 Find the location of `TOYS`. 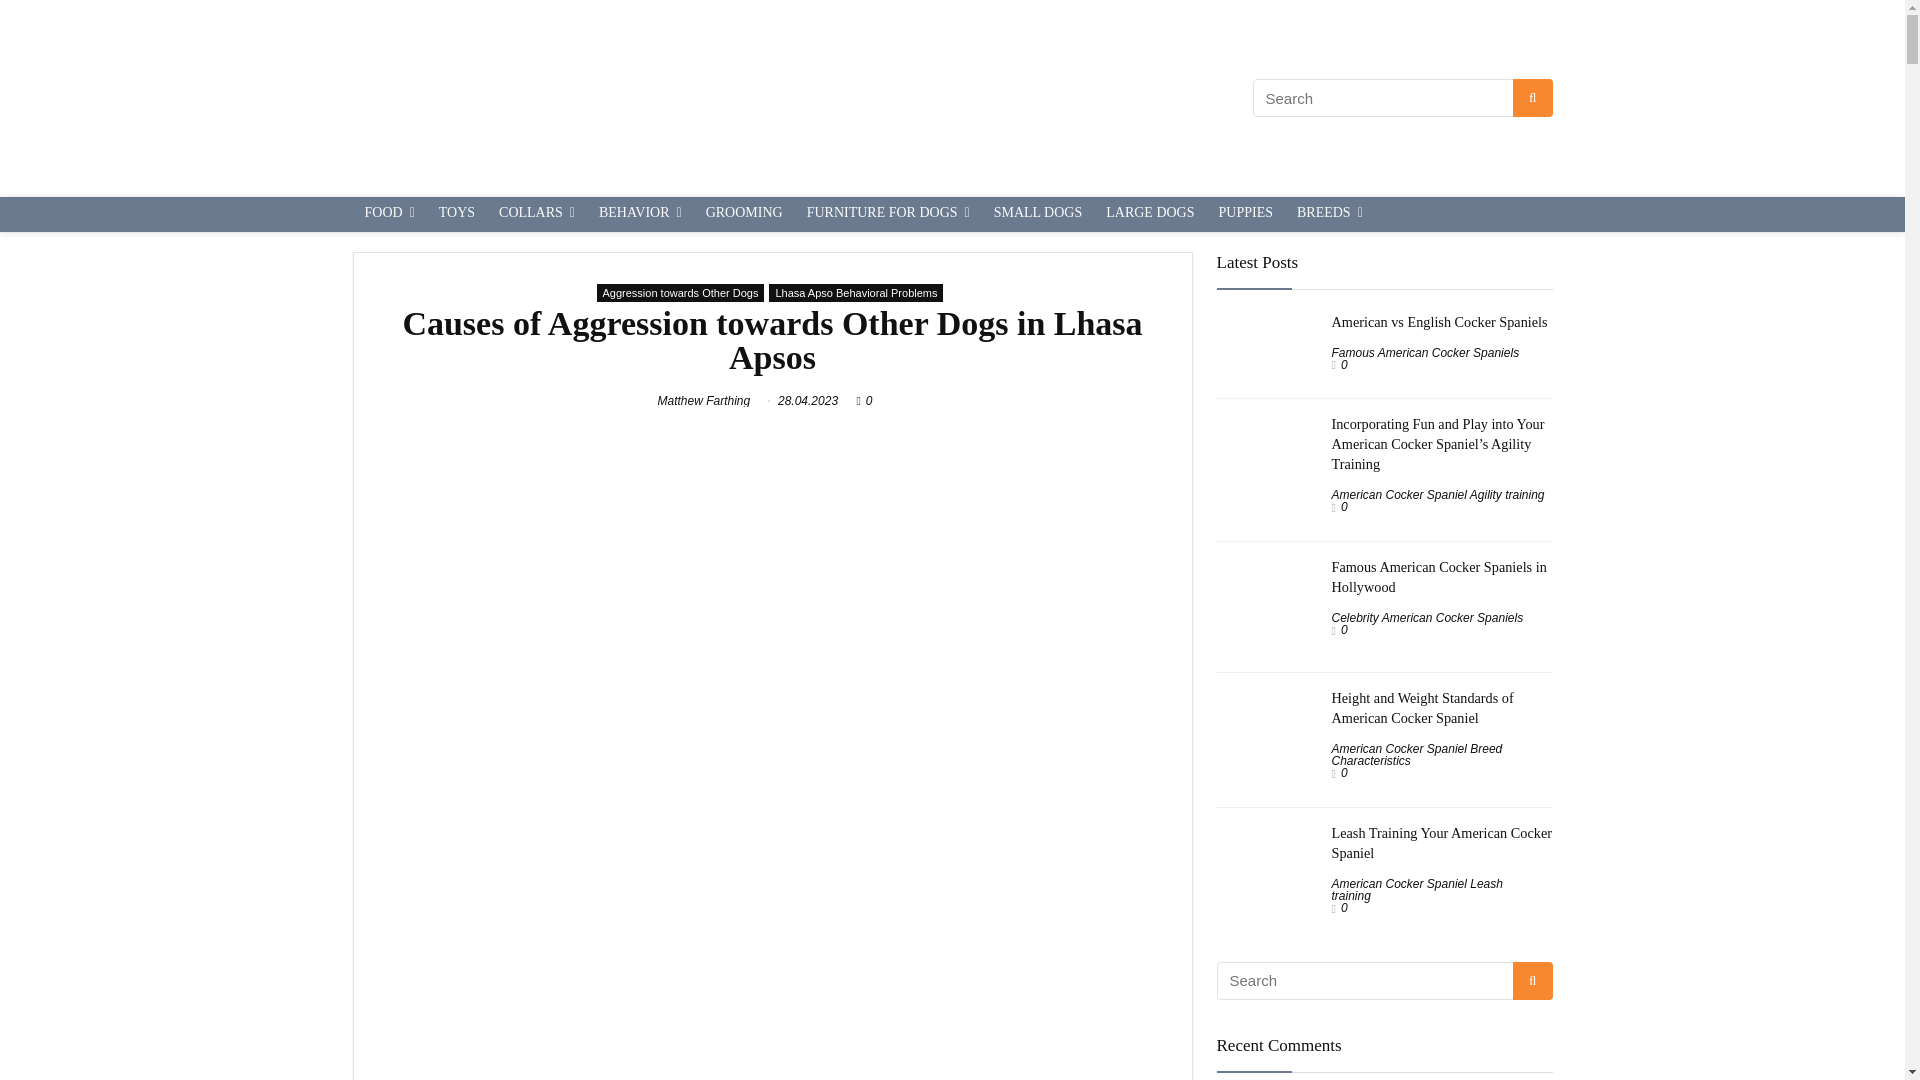

TOYS is located at coordinates (456, 214).